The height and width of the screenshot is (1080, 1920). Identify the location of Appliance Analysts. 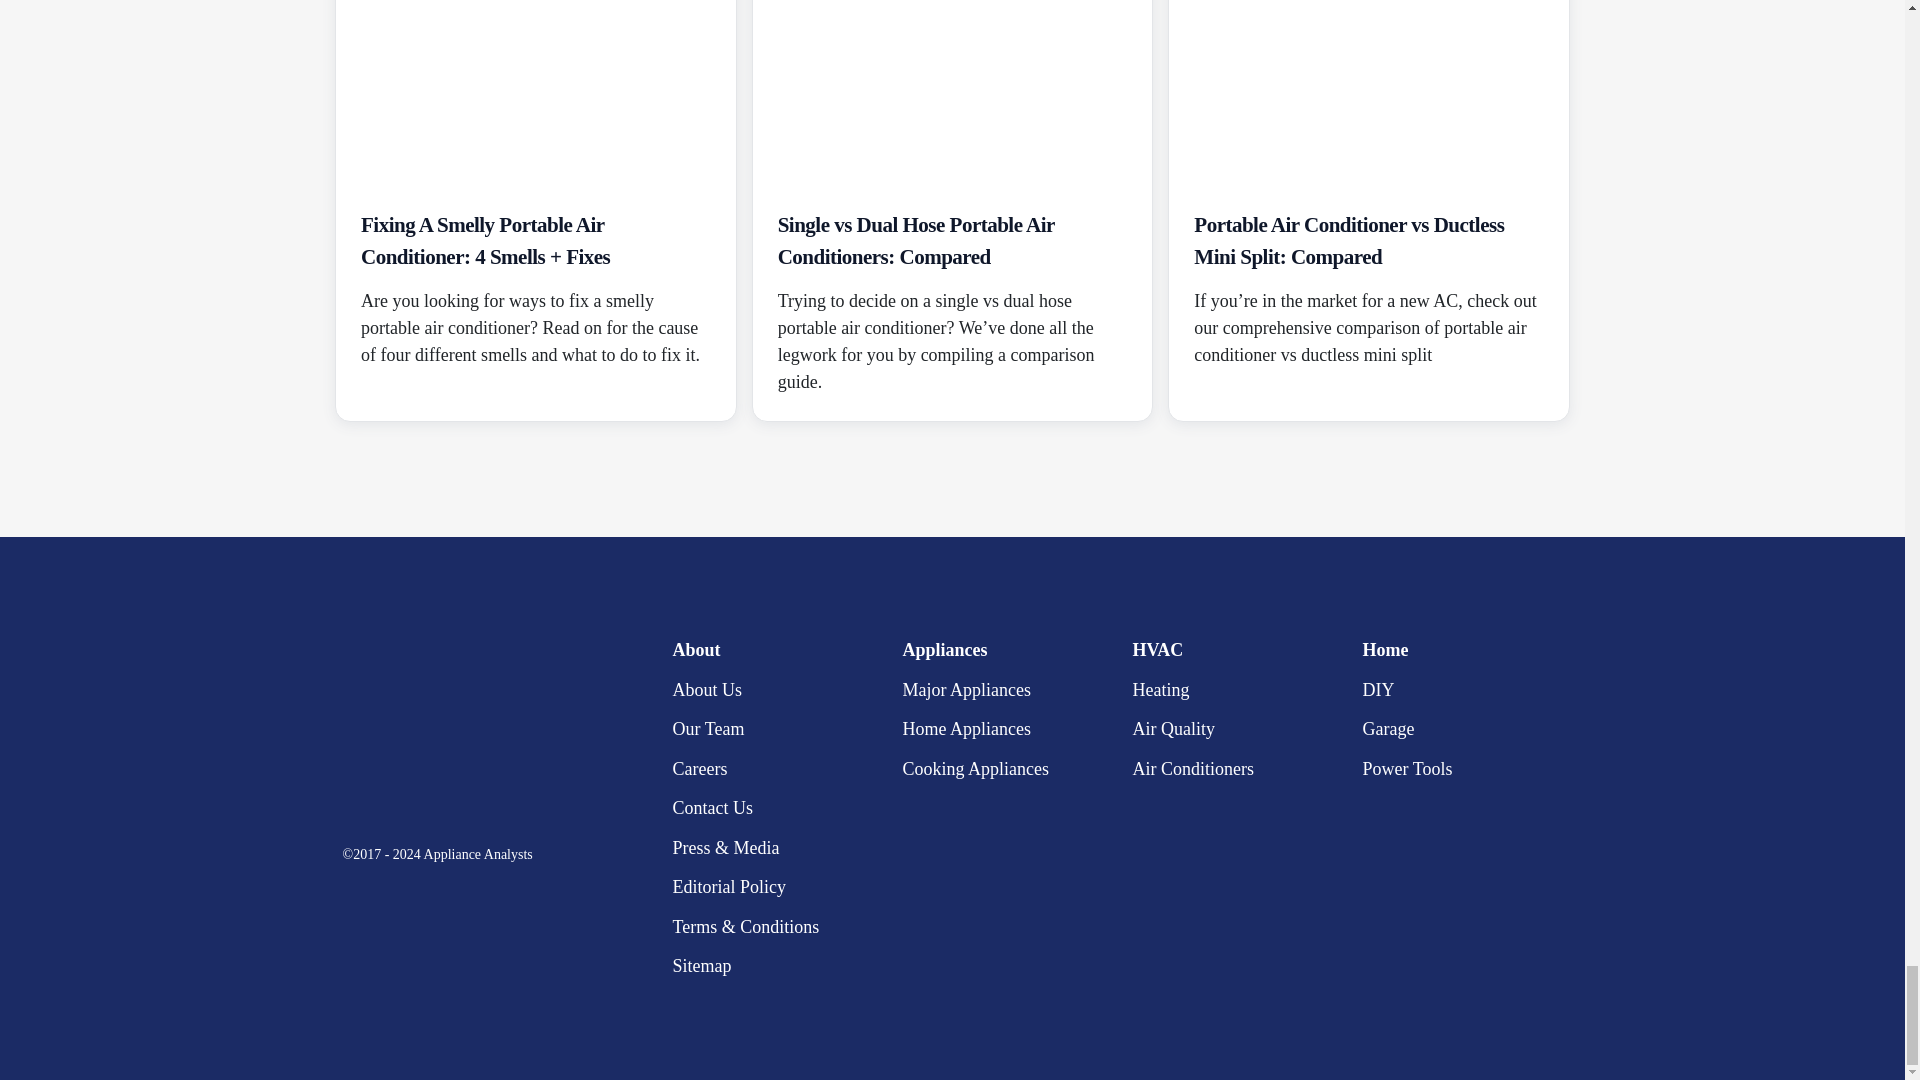
(466, 728).